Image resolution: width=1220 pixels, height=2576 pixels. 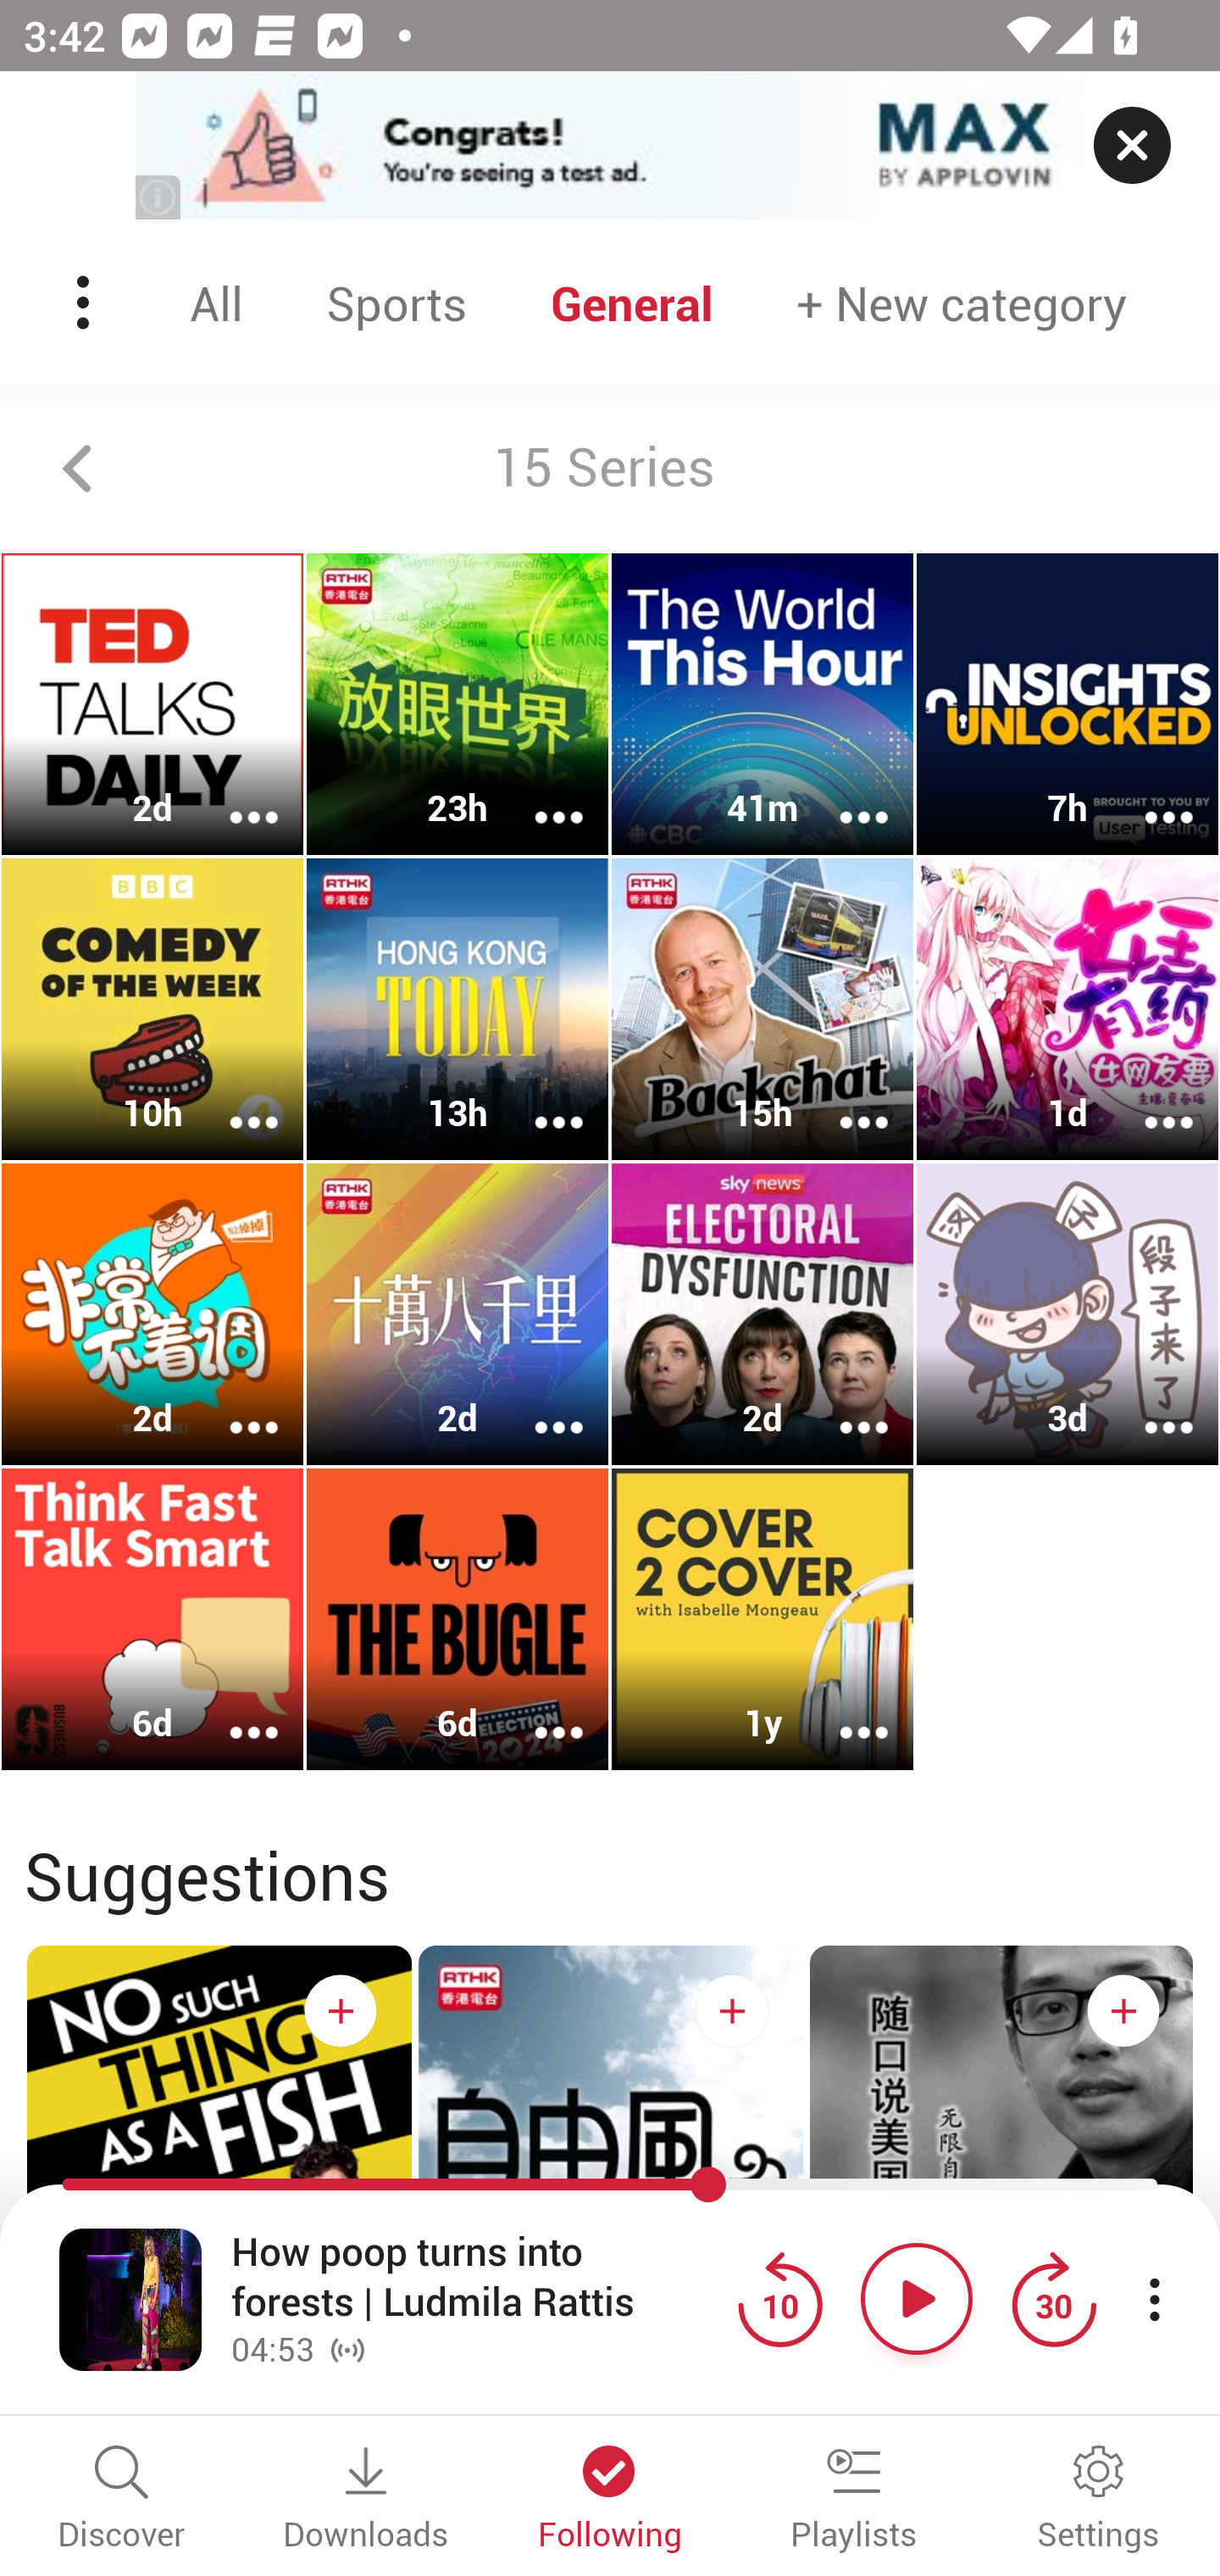 I want to click on More options, so click(x=842, y=796).